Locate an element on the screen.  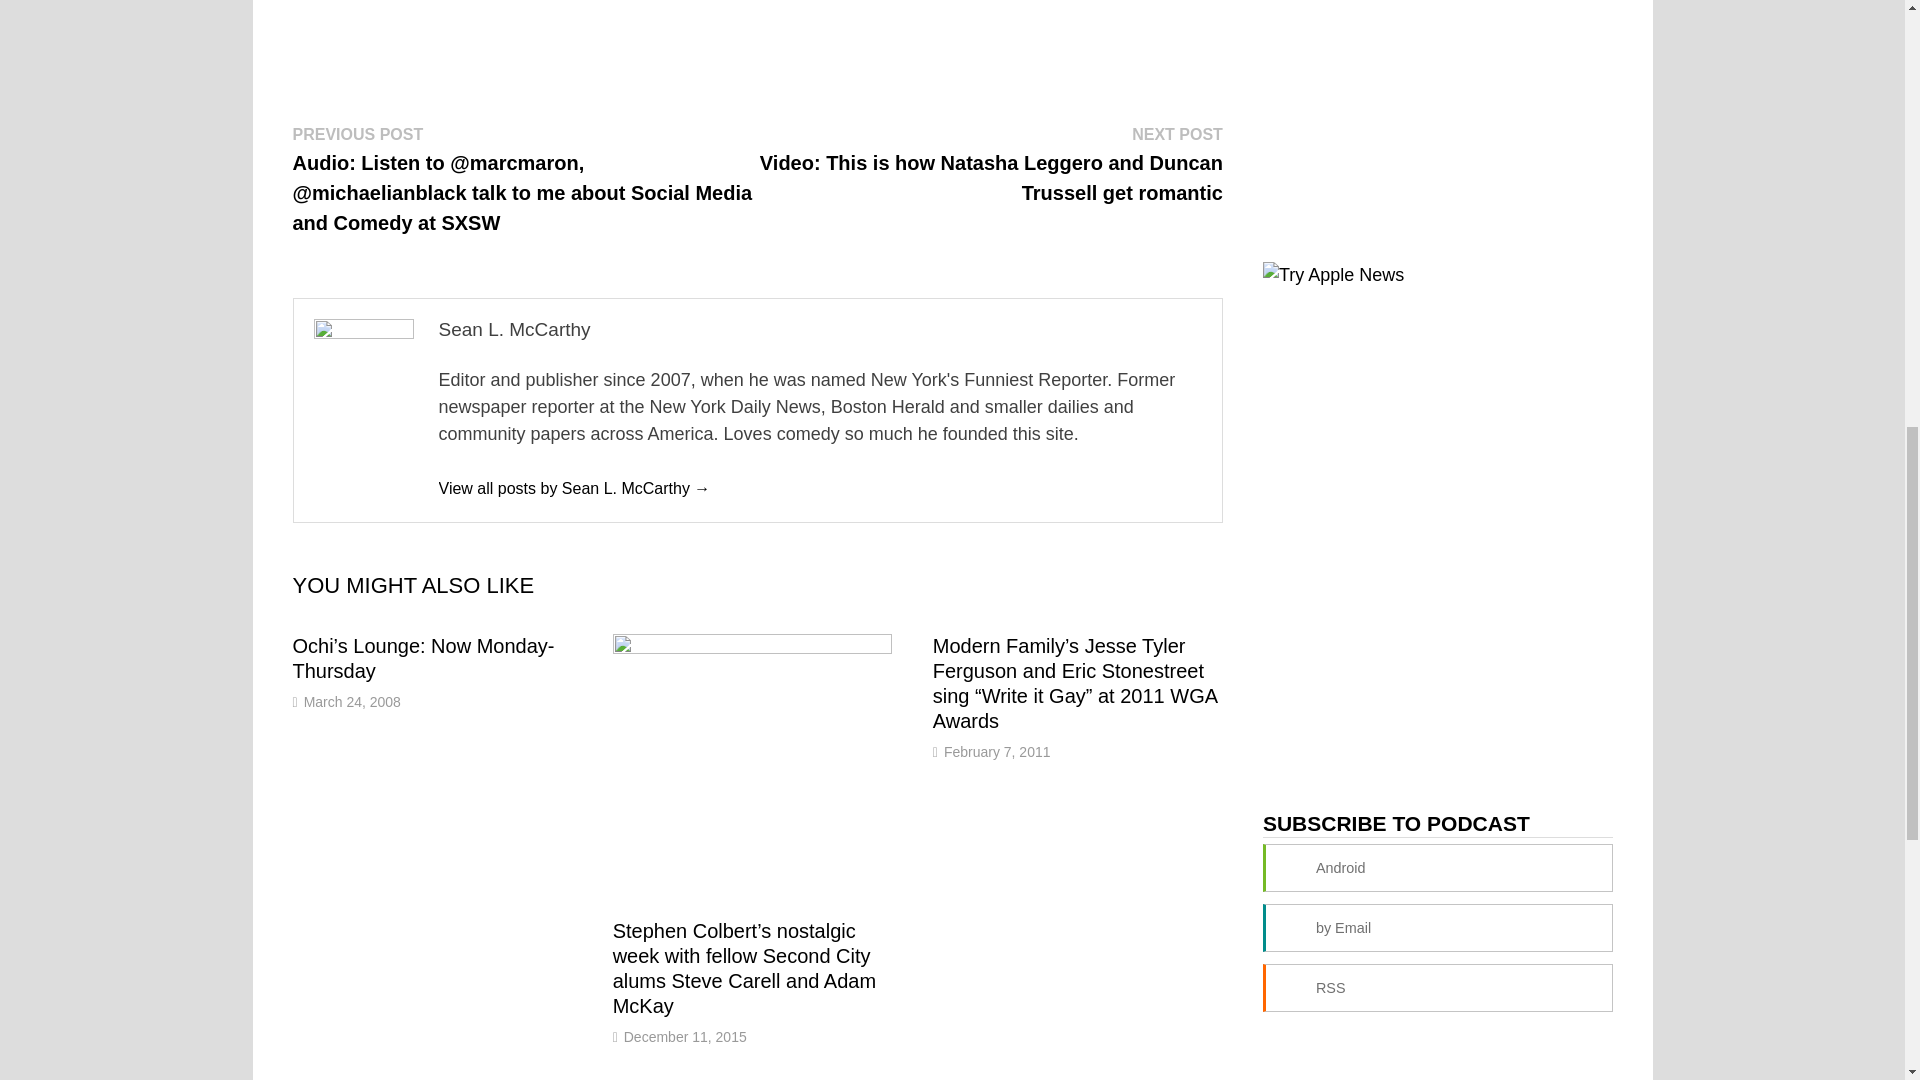
February 7, 2011 is located at coordinates (997, 752).